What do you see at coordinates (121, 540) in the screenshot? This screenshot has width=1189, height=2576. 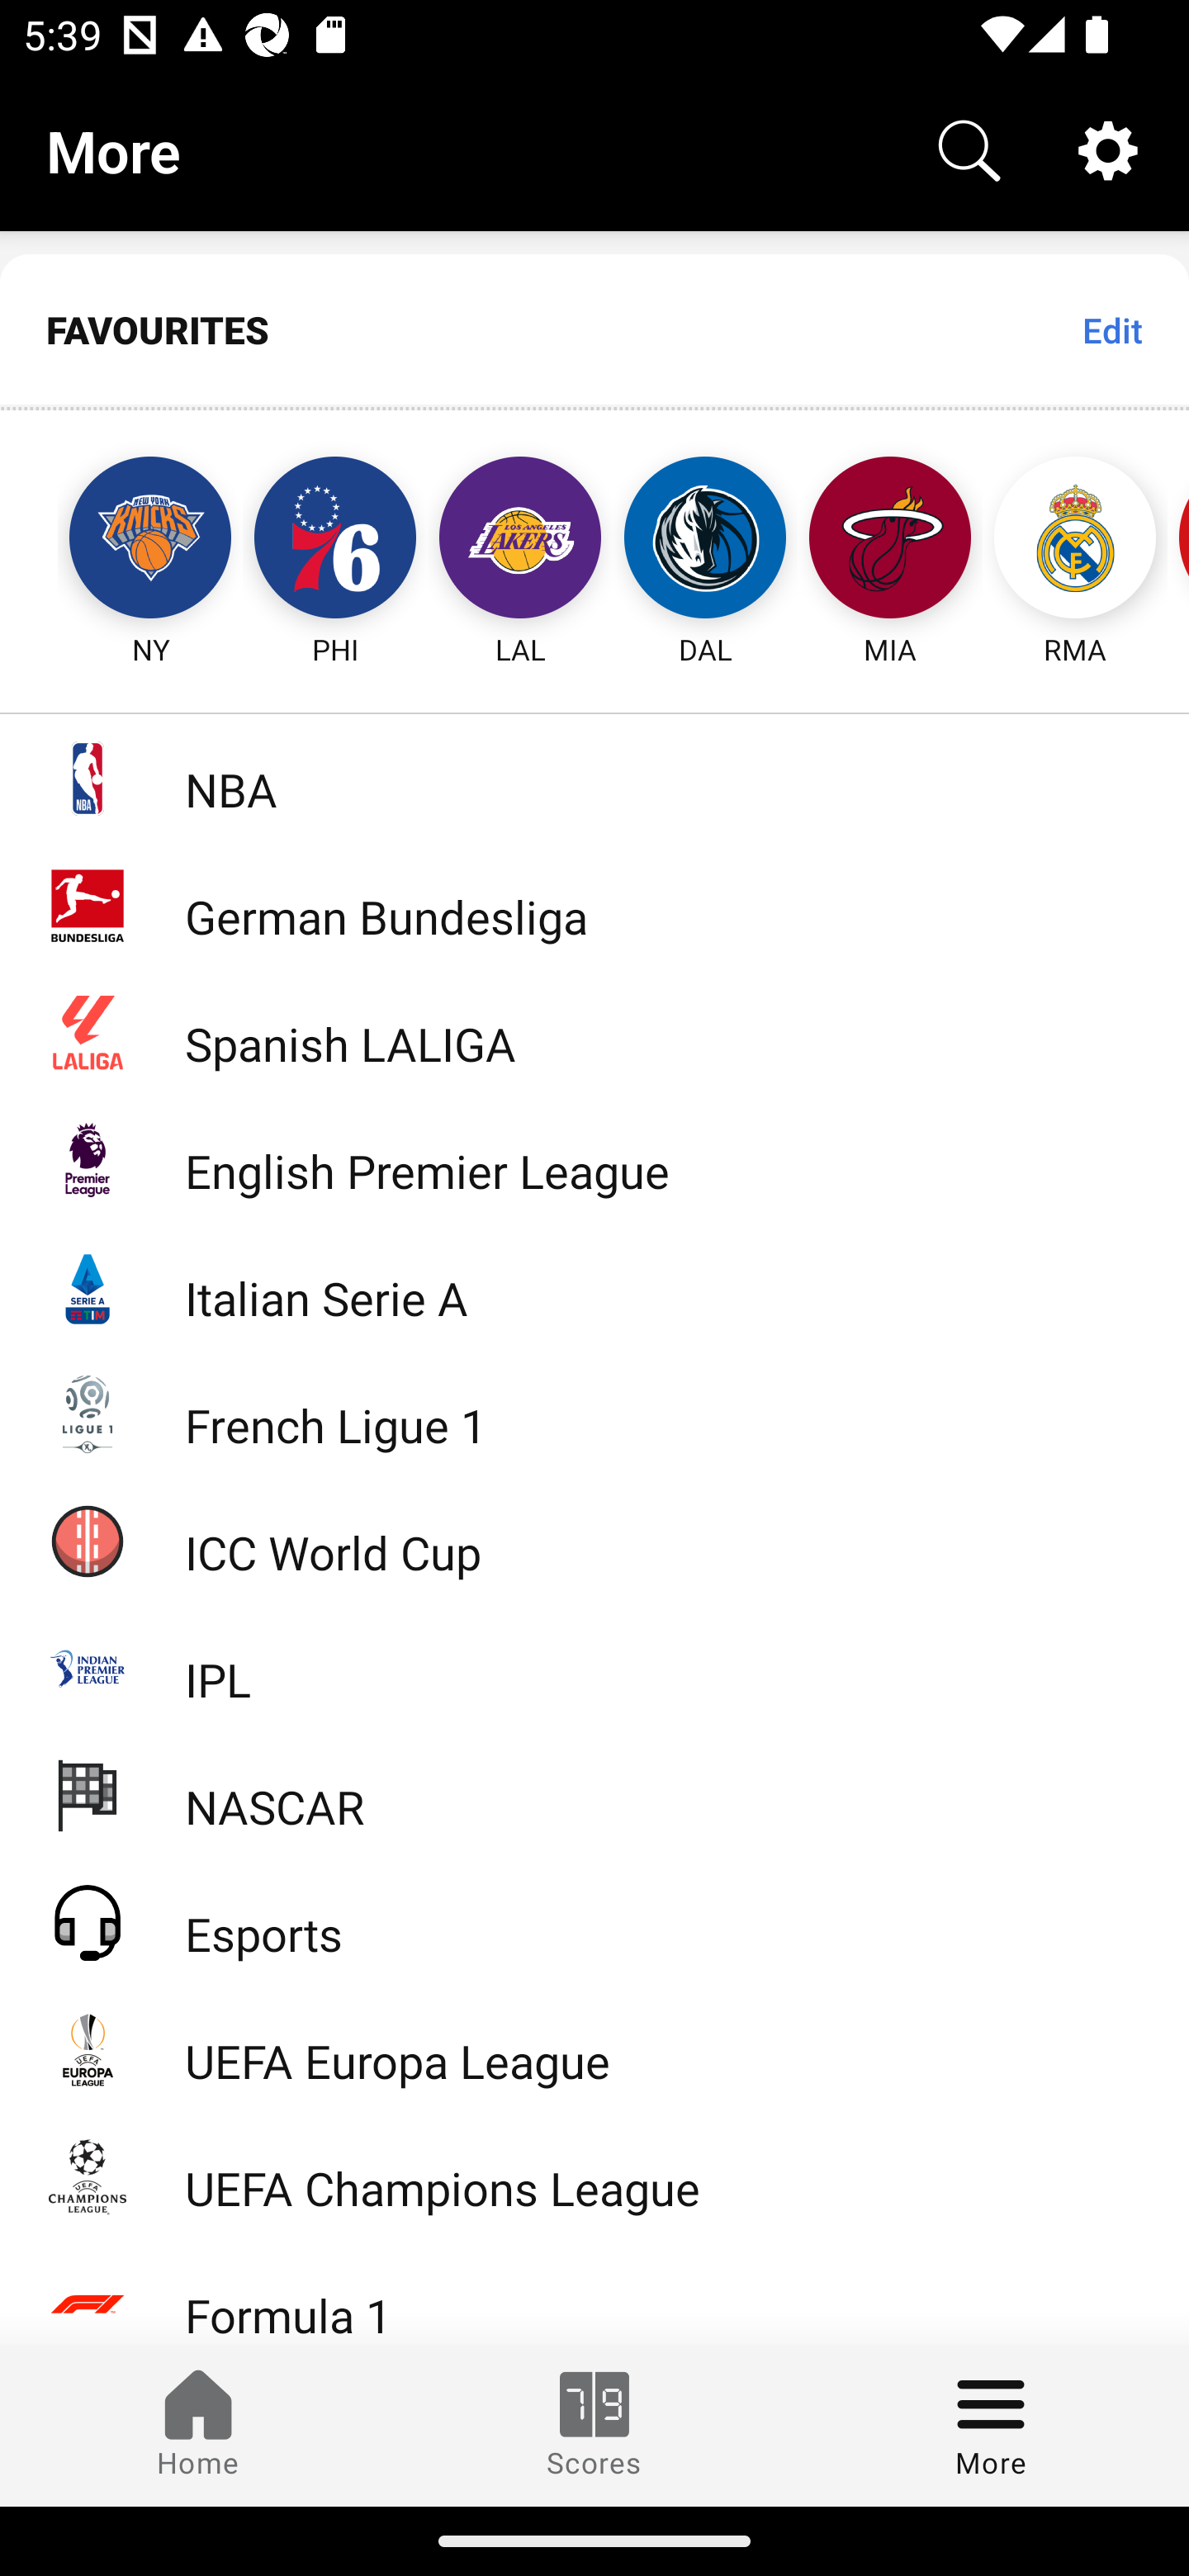 I see `NY New York Knicks` at bounding box center [121, 540].